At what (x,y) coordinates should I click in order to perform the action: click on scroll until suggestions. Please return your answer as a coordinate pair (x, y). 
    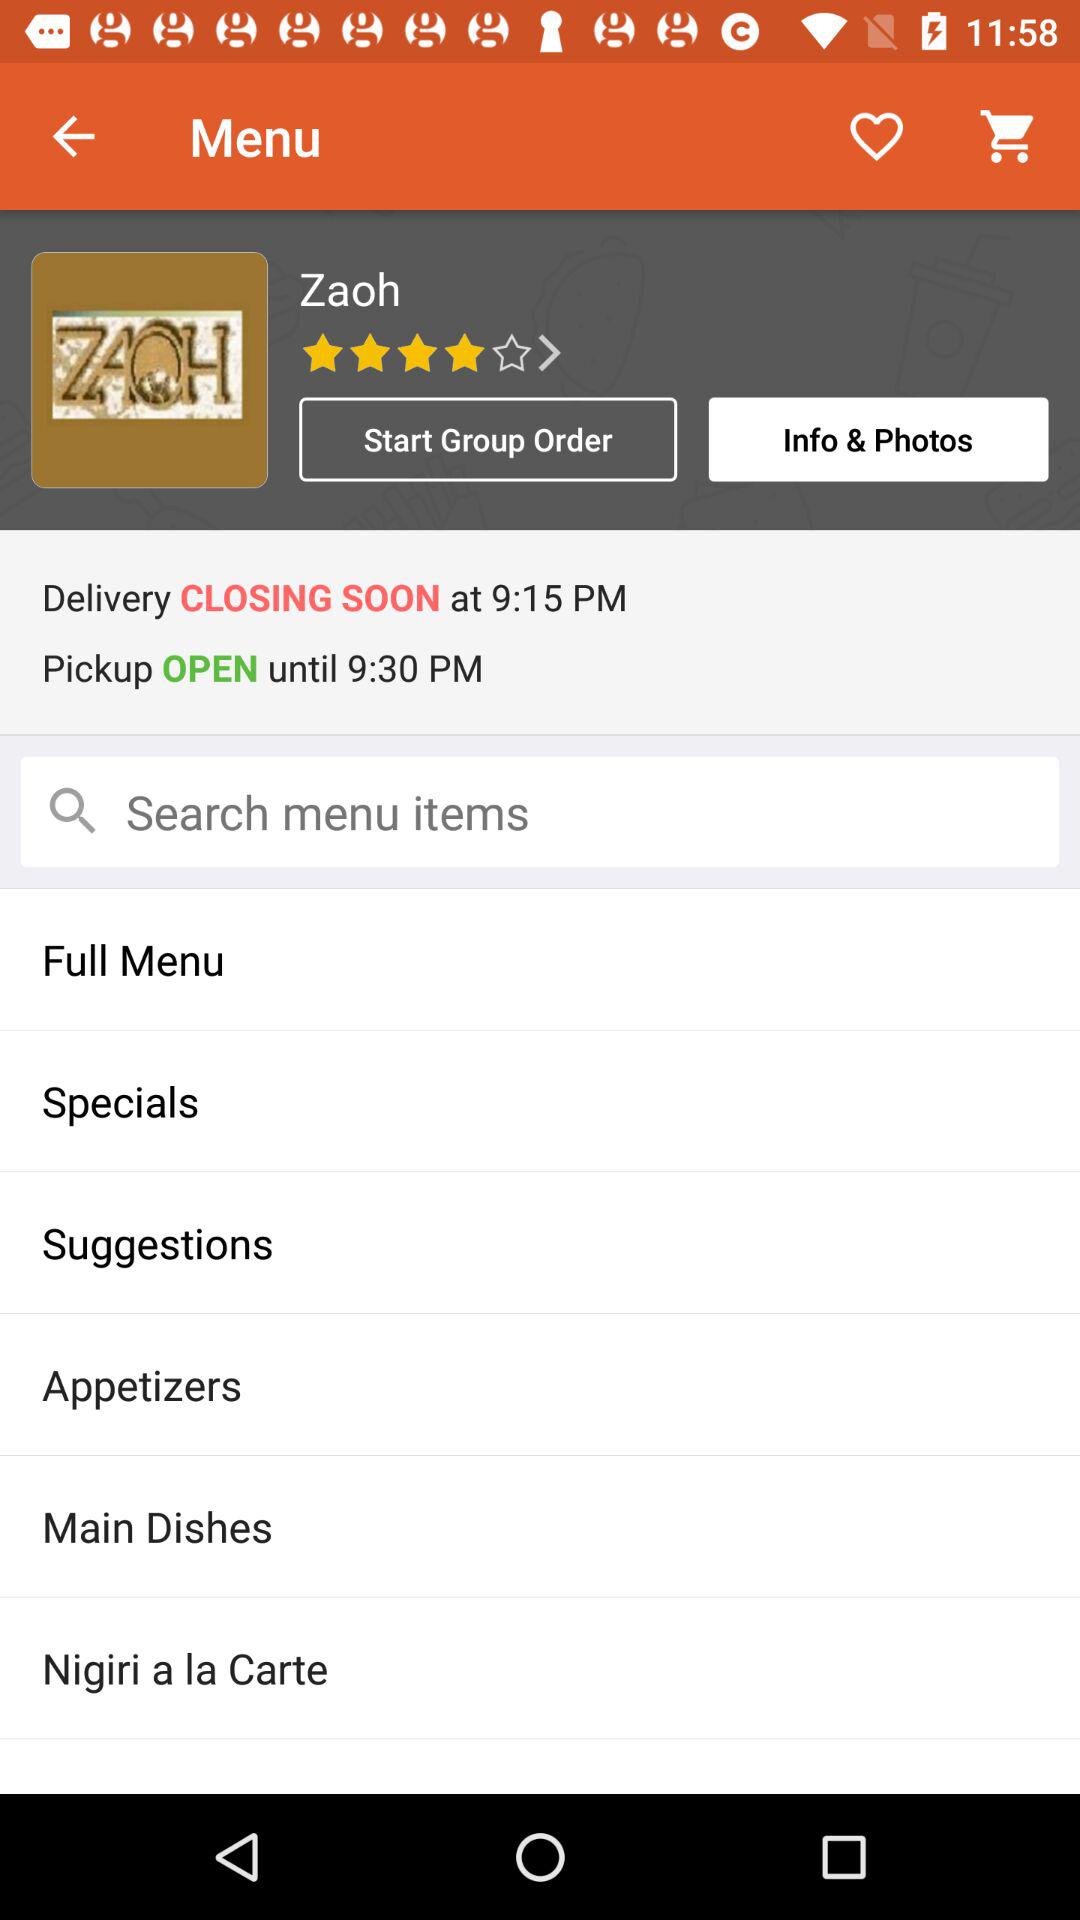
    Looking at the image, I should click on (540, 1242).